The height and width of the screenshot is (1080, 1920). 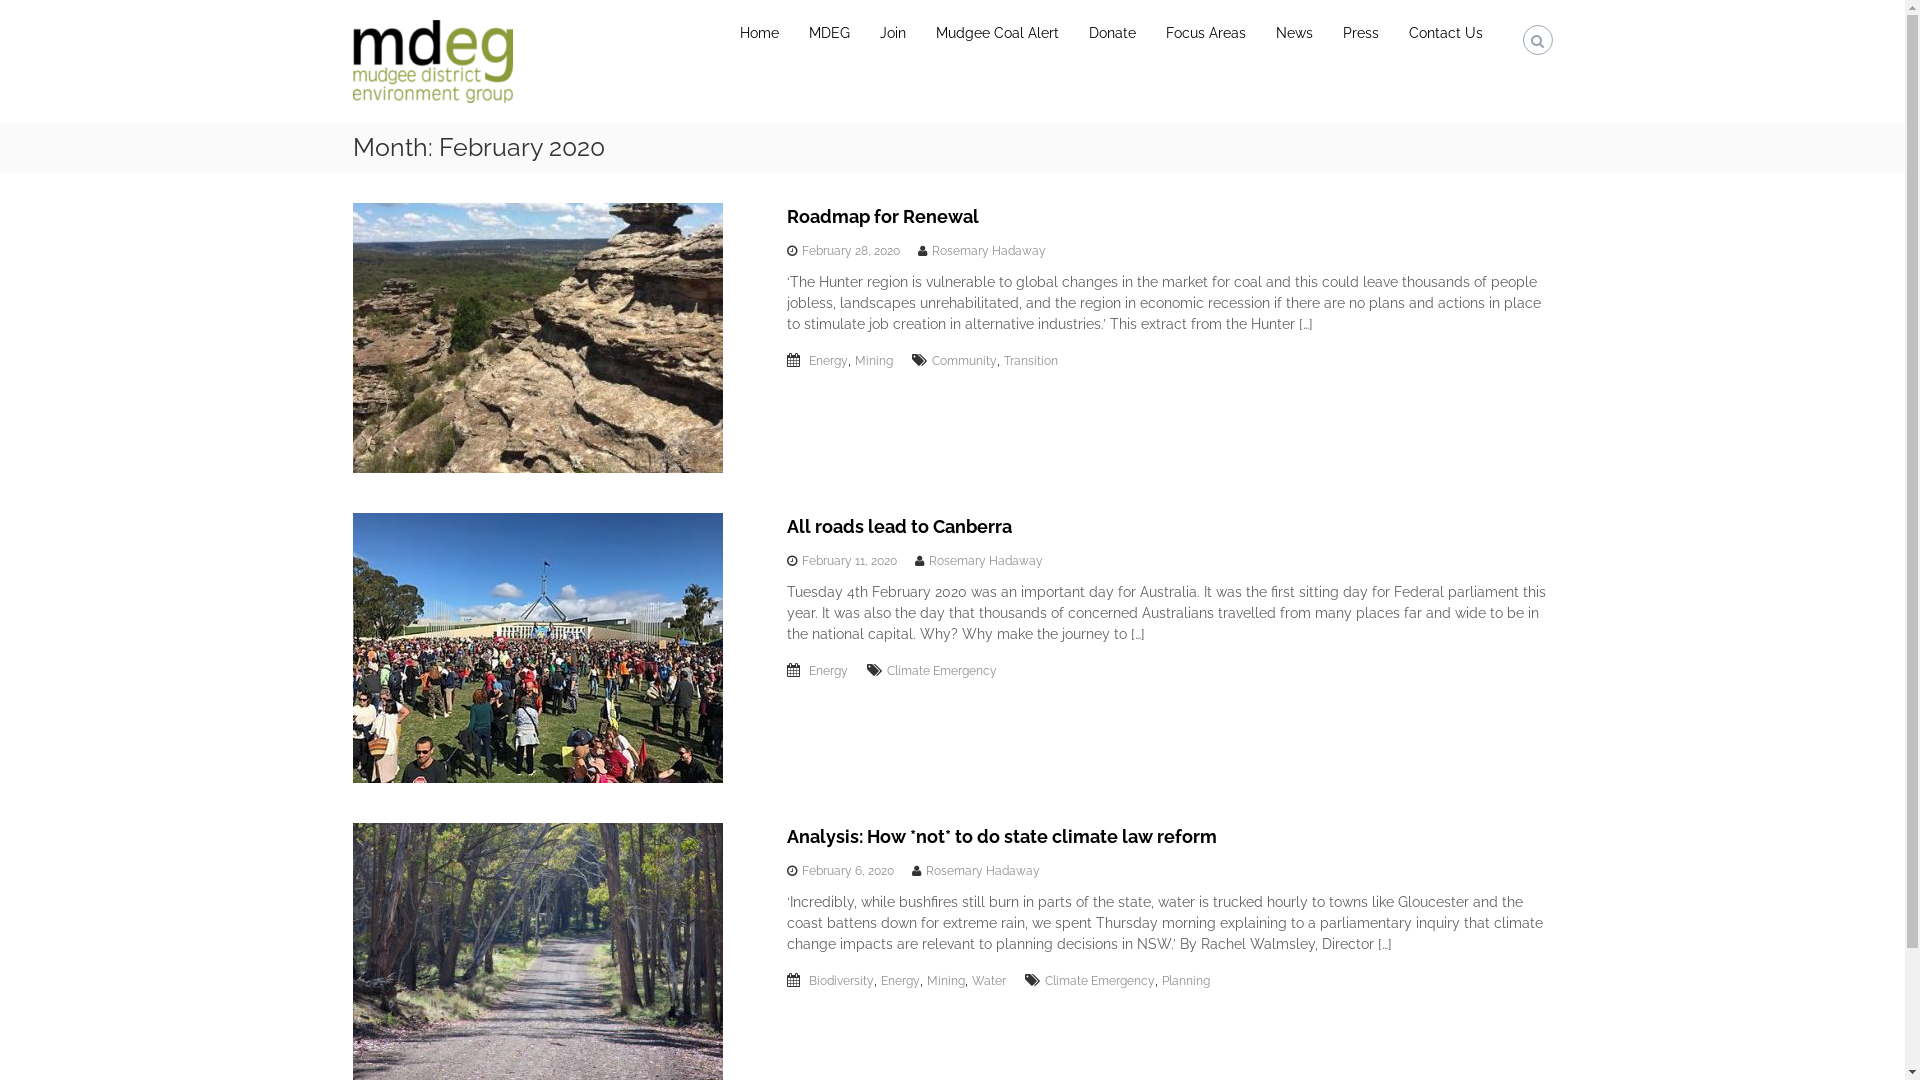 I want to click on Donate, so click(x=1112, y=33).